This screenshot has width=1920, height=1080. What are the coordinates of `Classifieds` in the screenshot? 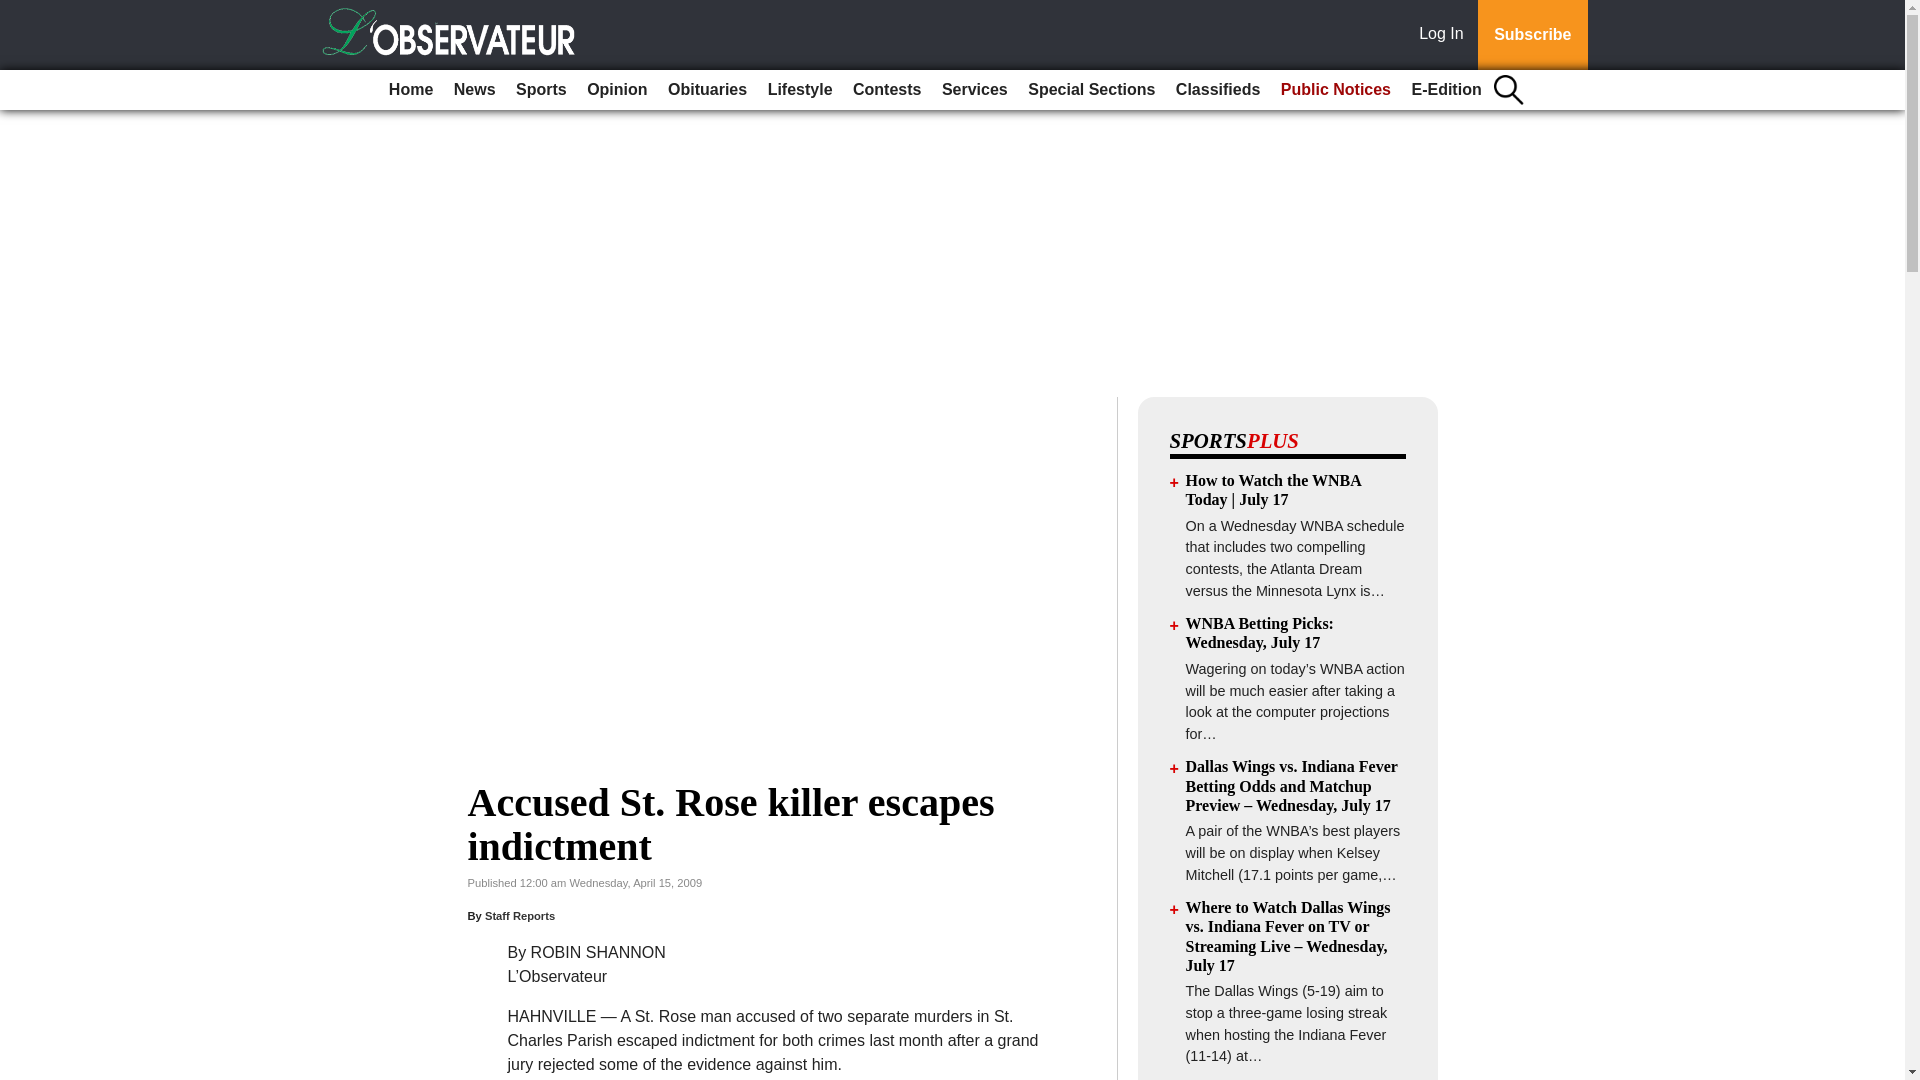 It's located at (1217, 90).